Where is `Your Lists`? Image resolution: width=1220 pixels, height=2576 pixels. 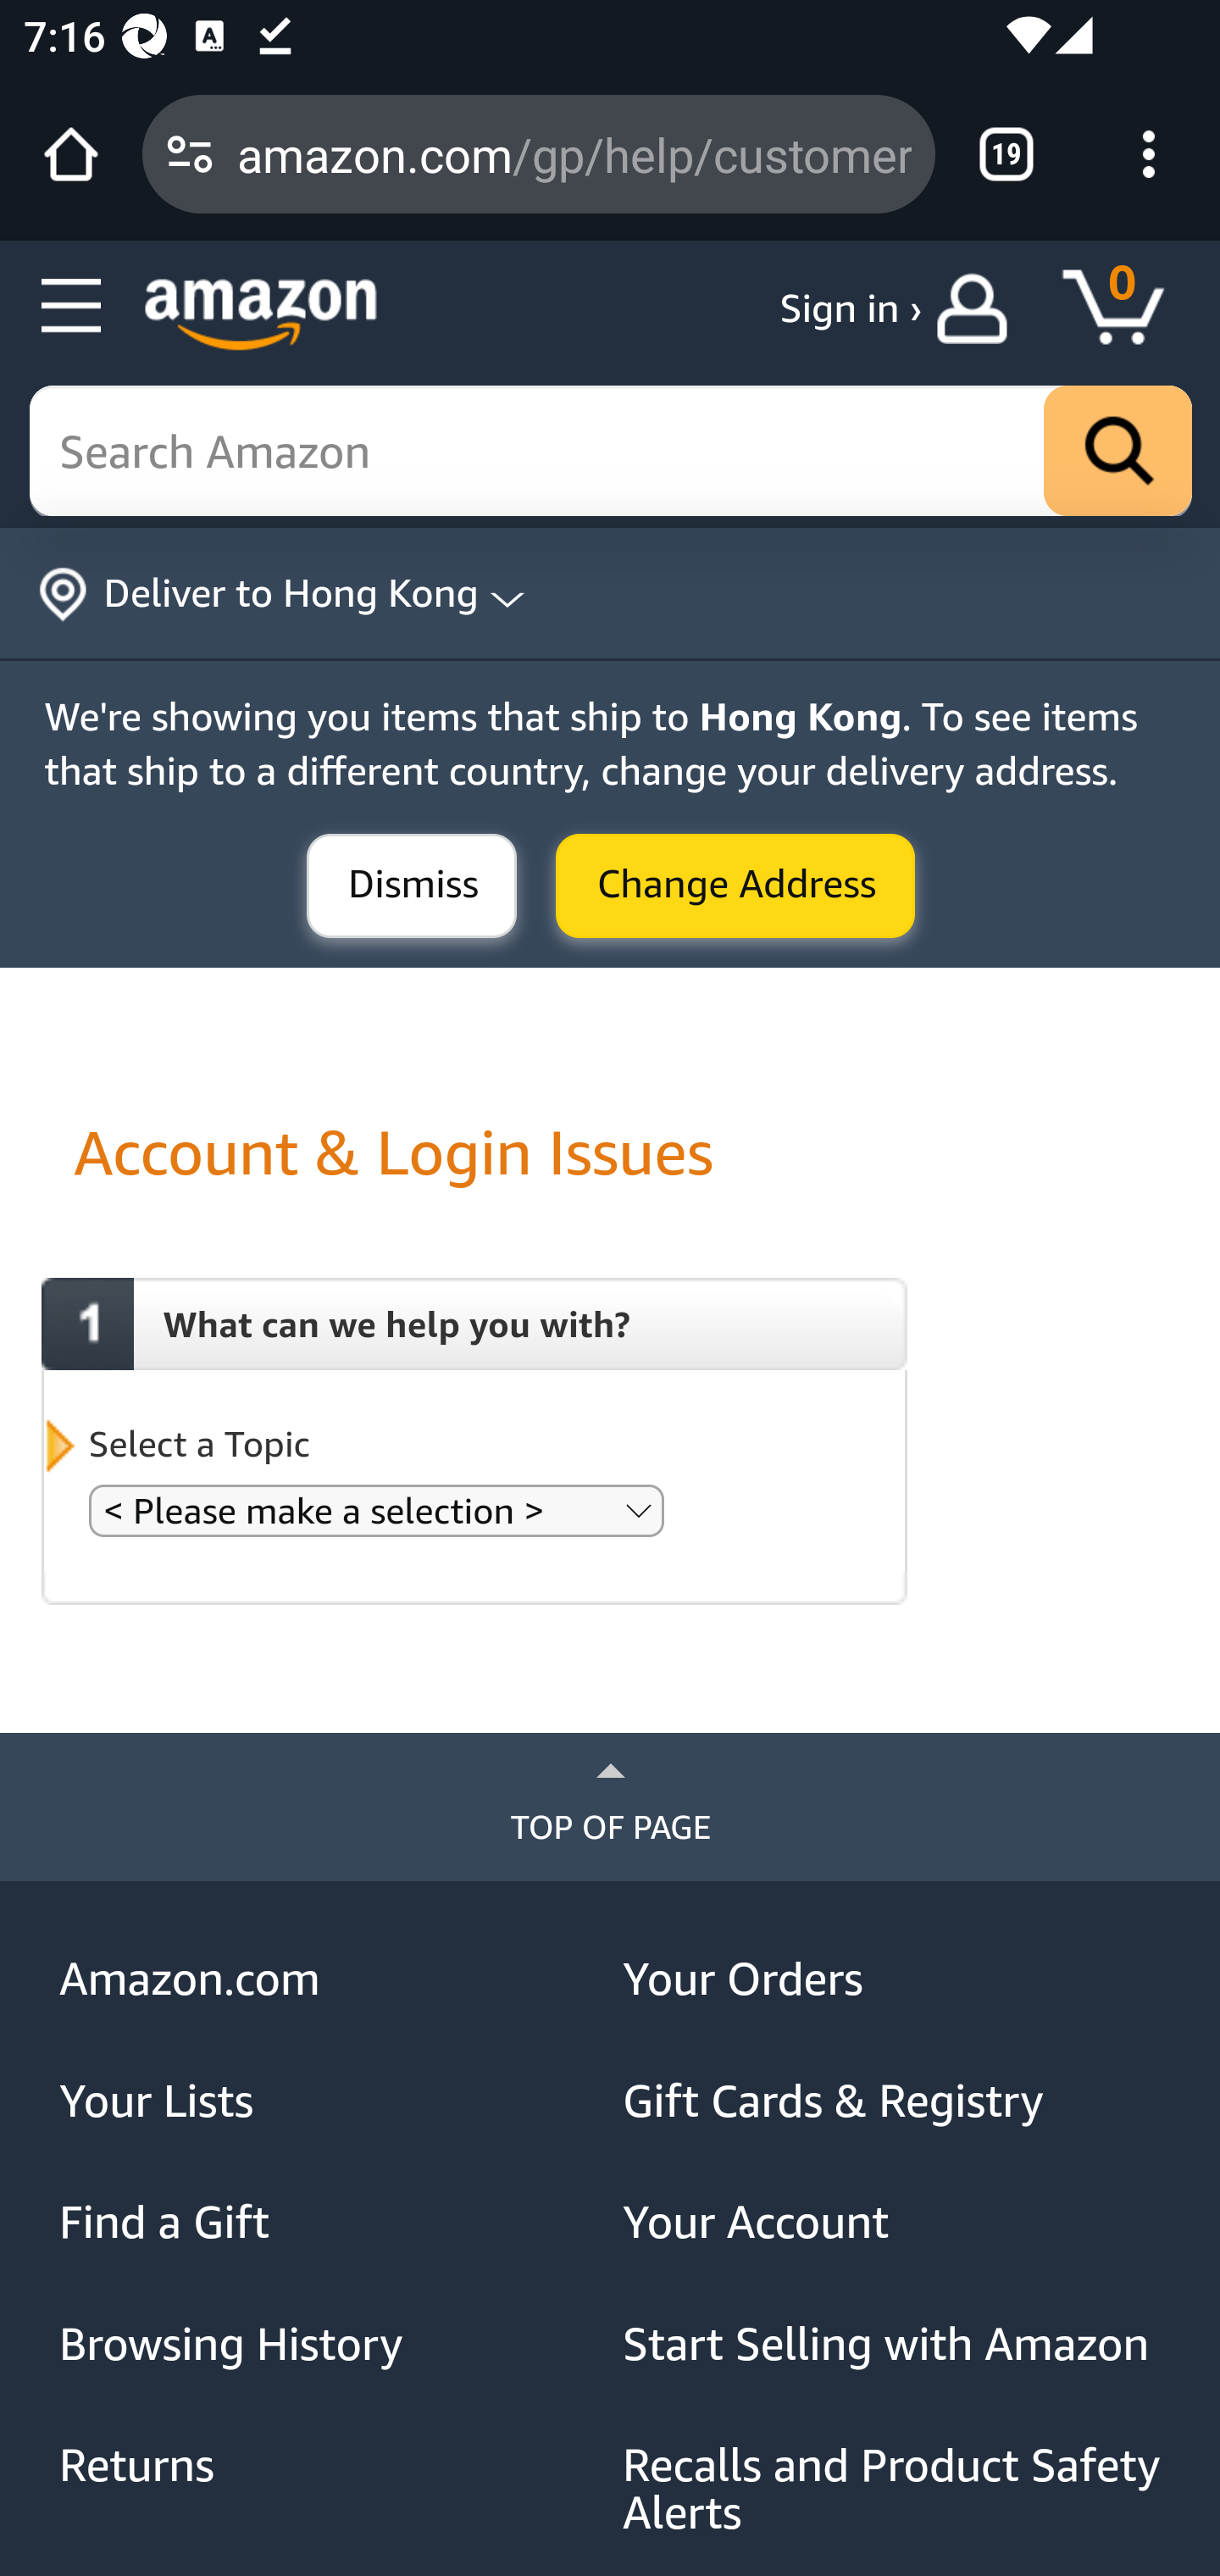
Your Lists is located at coordinates (330, 2101).